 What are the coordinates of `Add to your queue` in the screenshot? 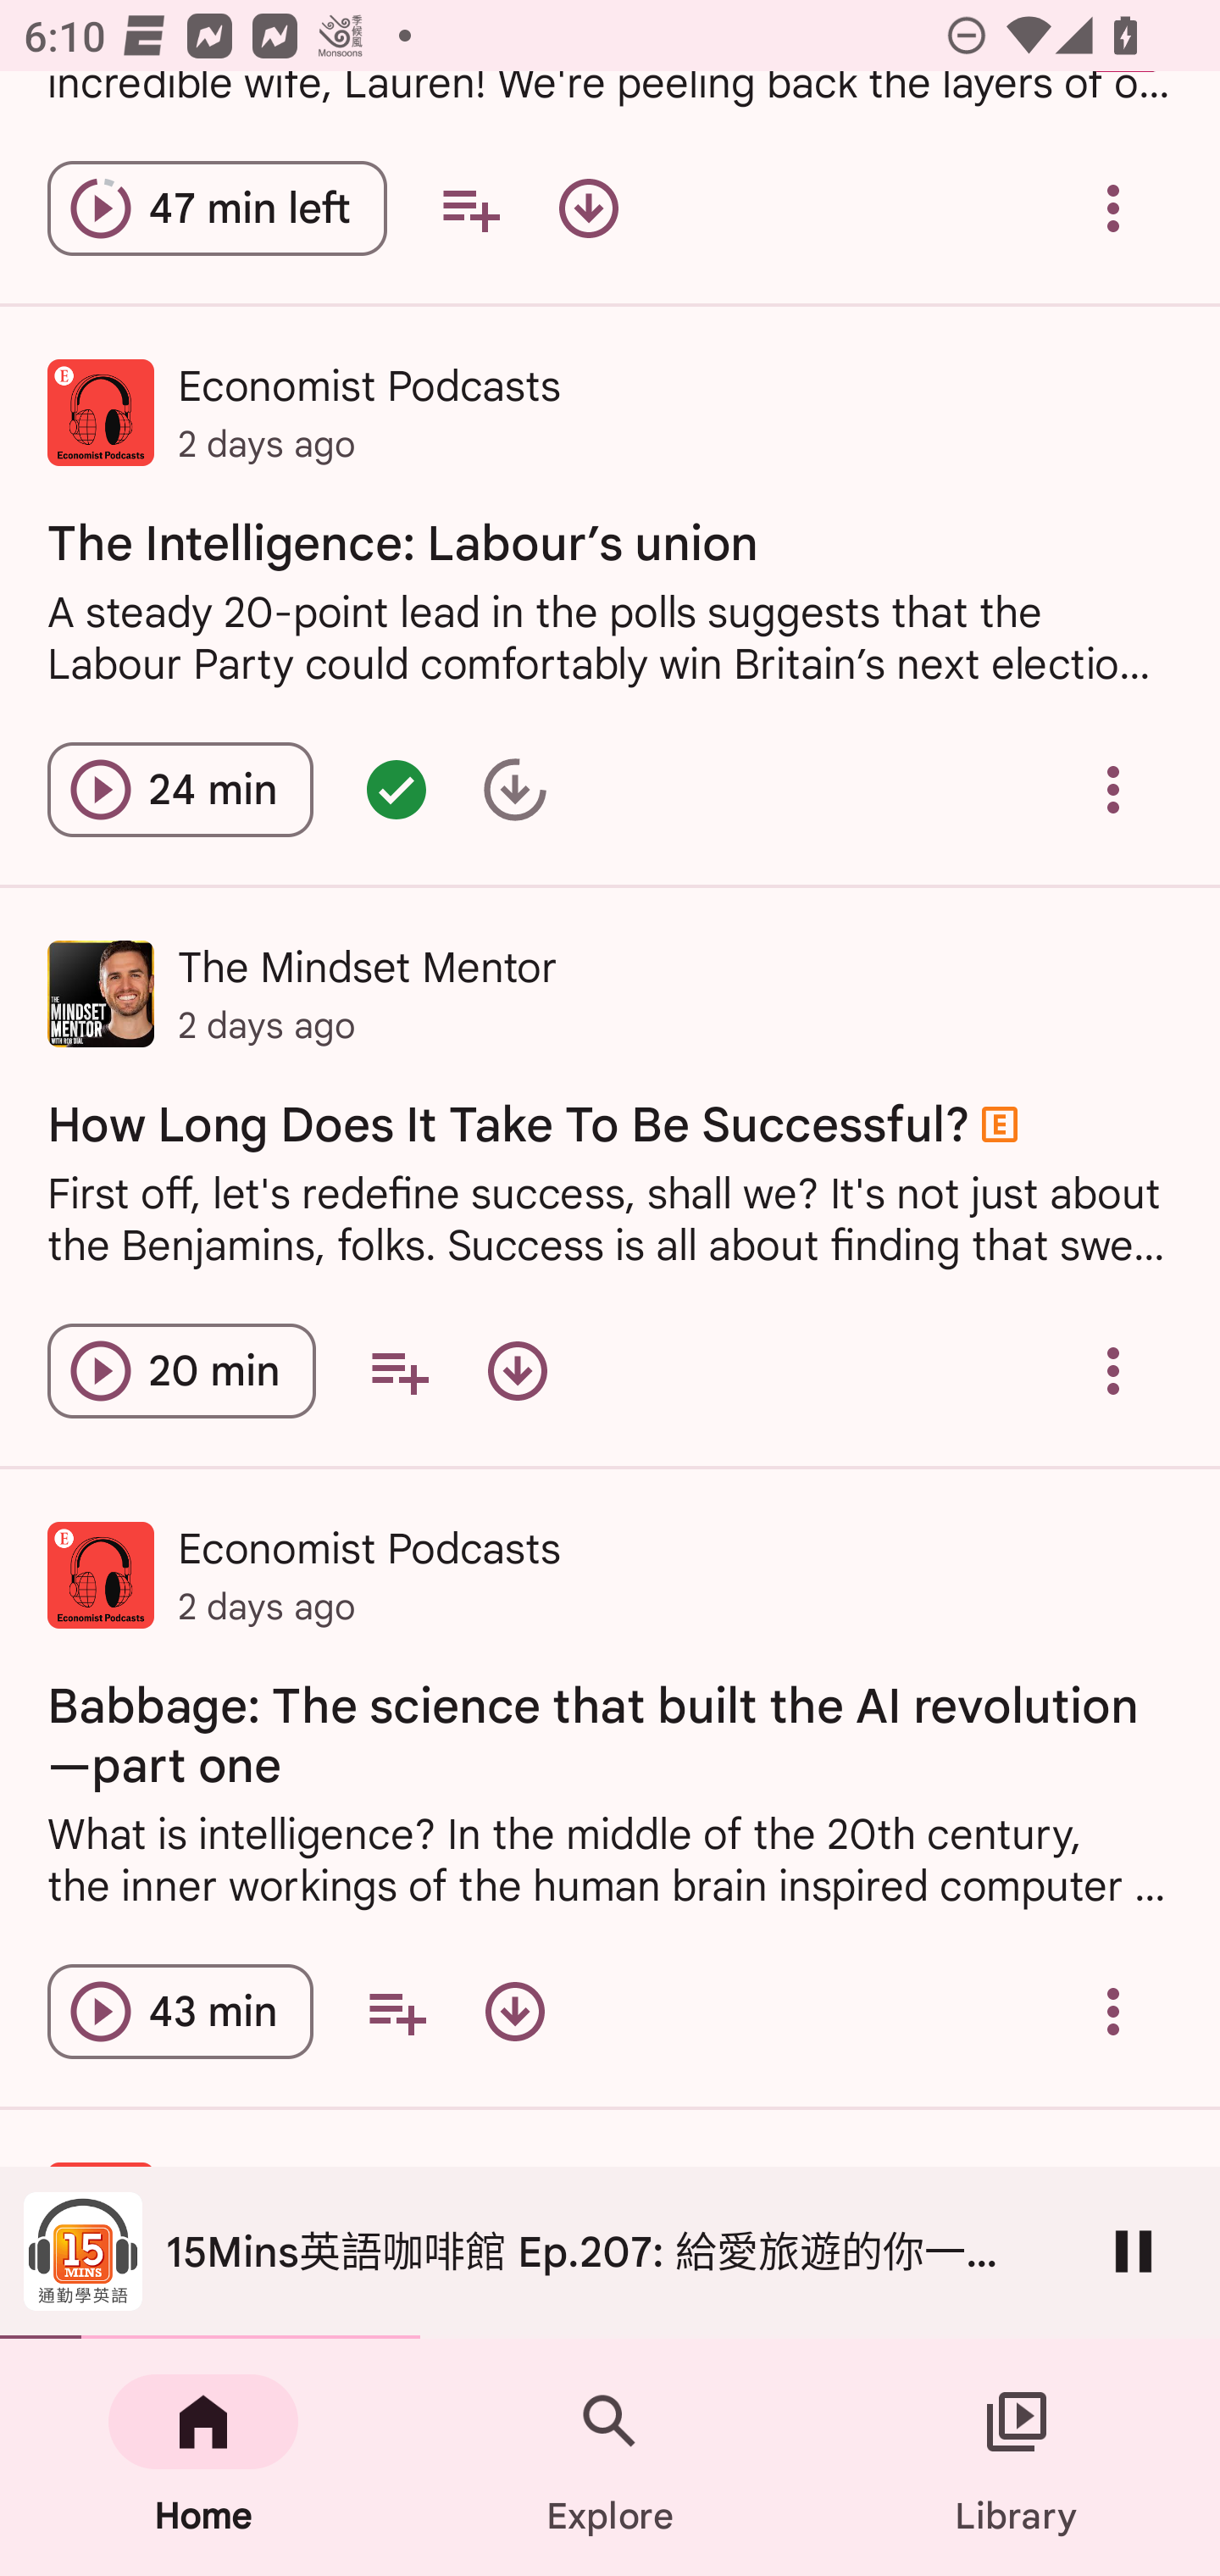 It's located at (398, 1371).